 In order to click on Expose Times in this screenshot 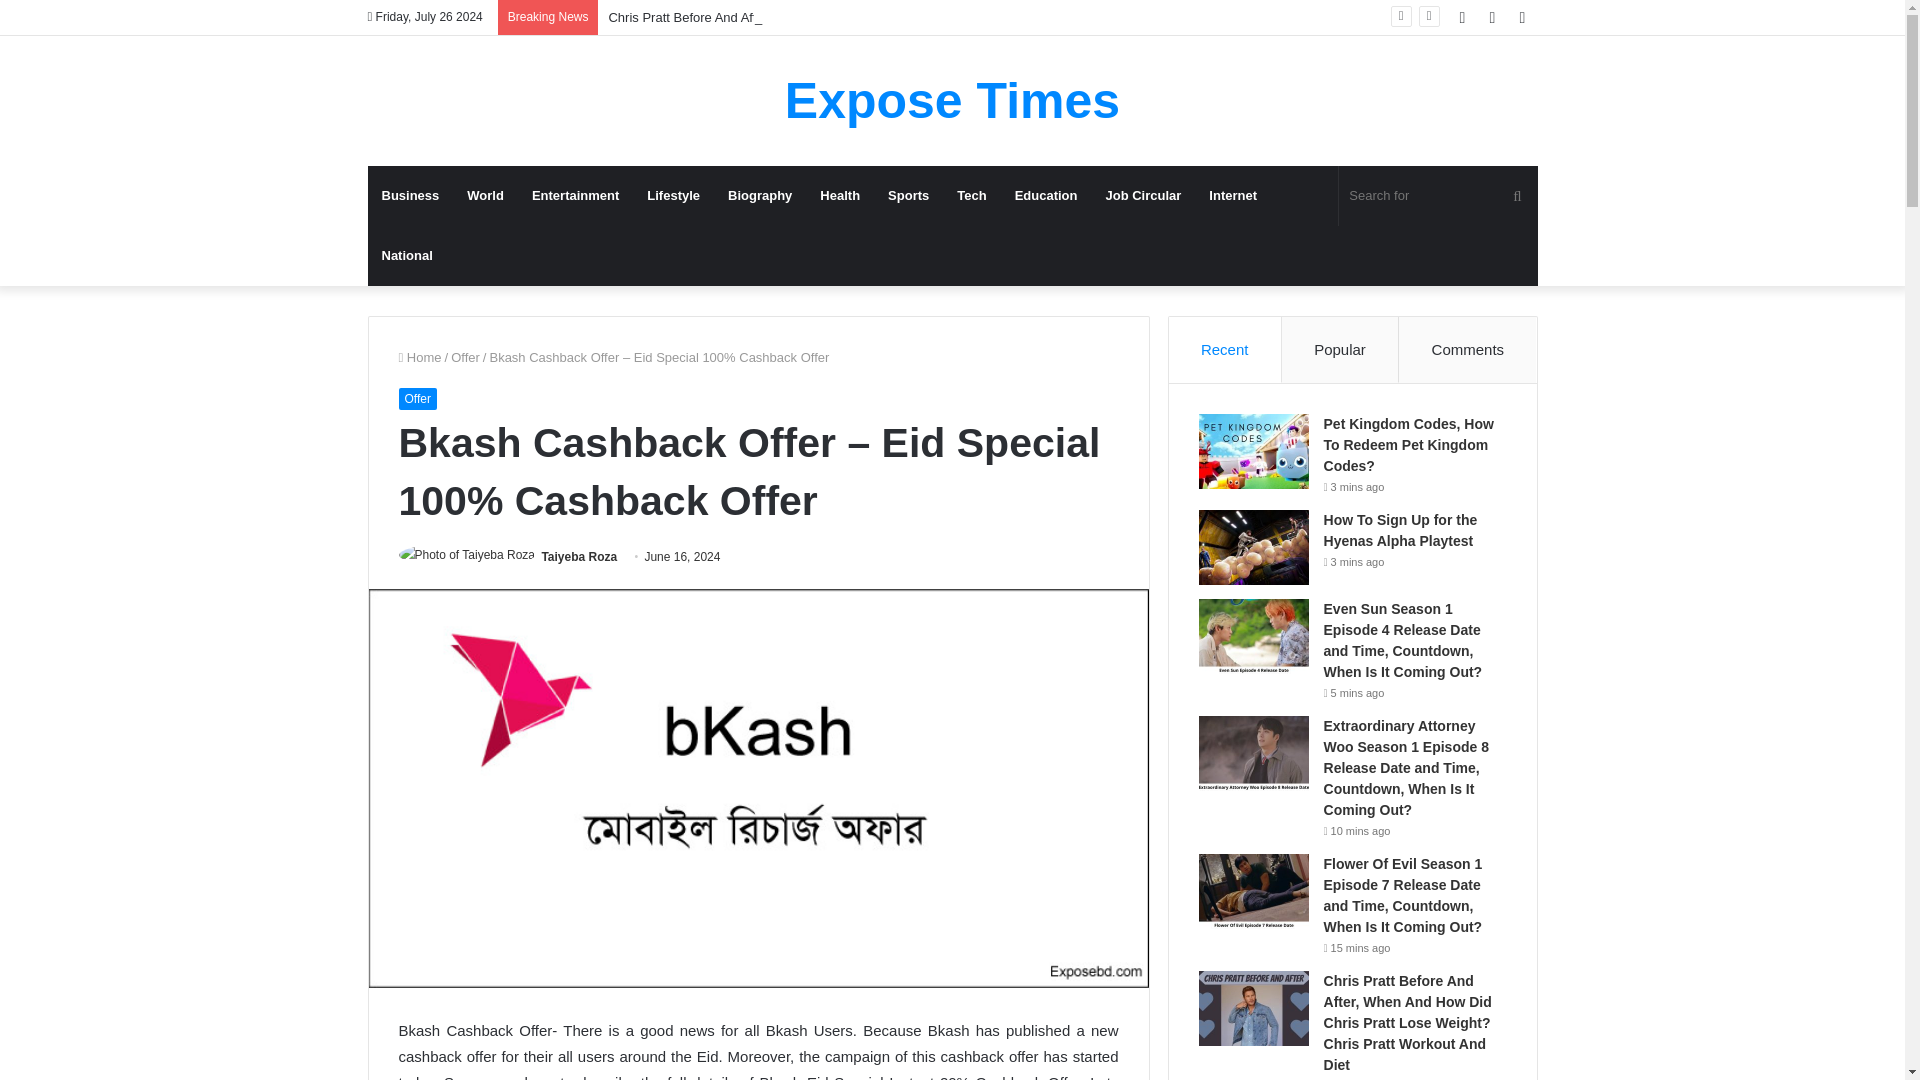, I will do `click(952, 100)`.